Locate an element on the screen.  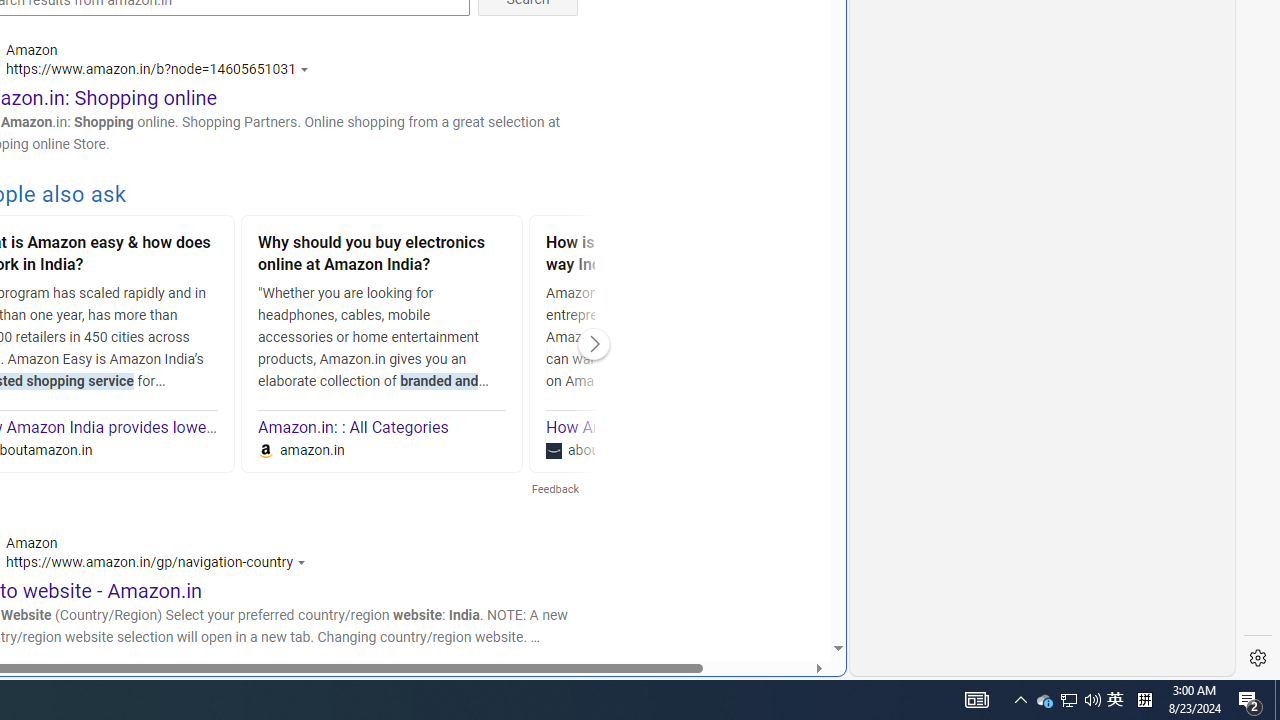
How is Amazon easy changing the way India buys? is located at coordinates (670, 256).